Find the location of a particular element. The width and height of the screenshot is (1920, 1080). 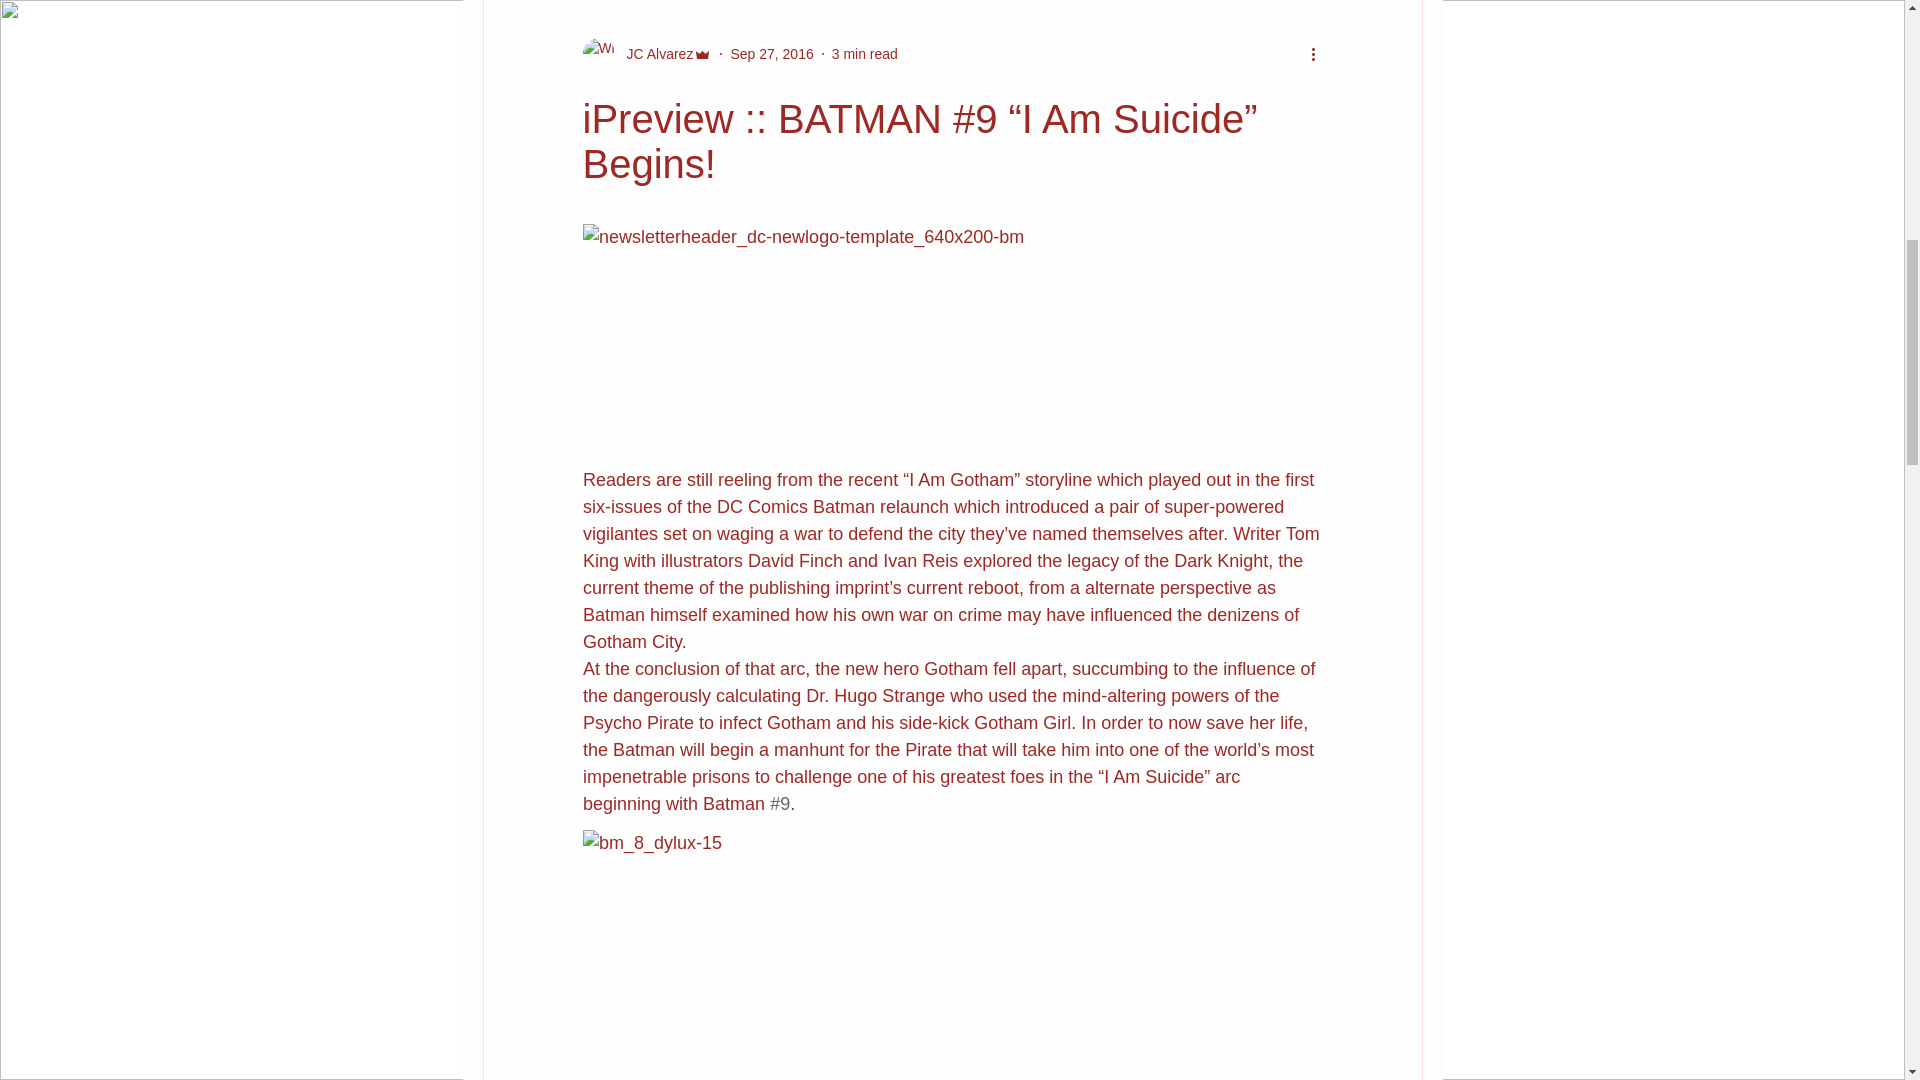

3 min read is located at coordinates (864, 54).